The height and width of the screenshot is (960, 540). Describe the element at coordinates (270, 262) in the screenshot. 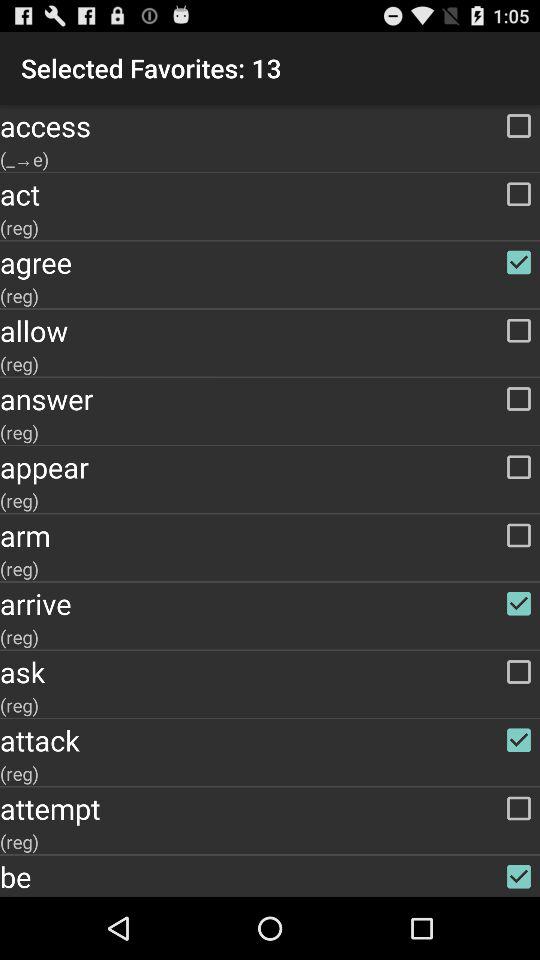

I see `swipe to agree` at that location.